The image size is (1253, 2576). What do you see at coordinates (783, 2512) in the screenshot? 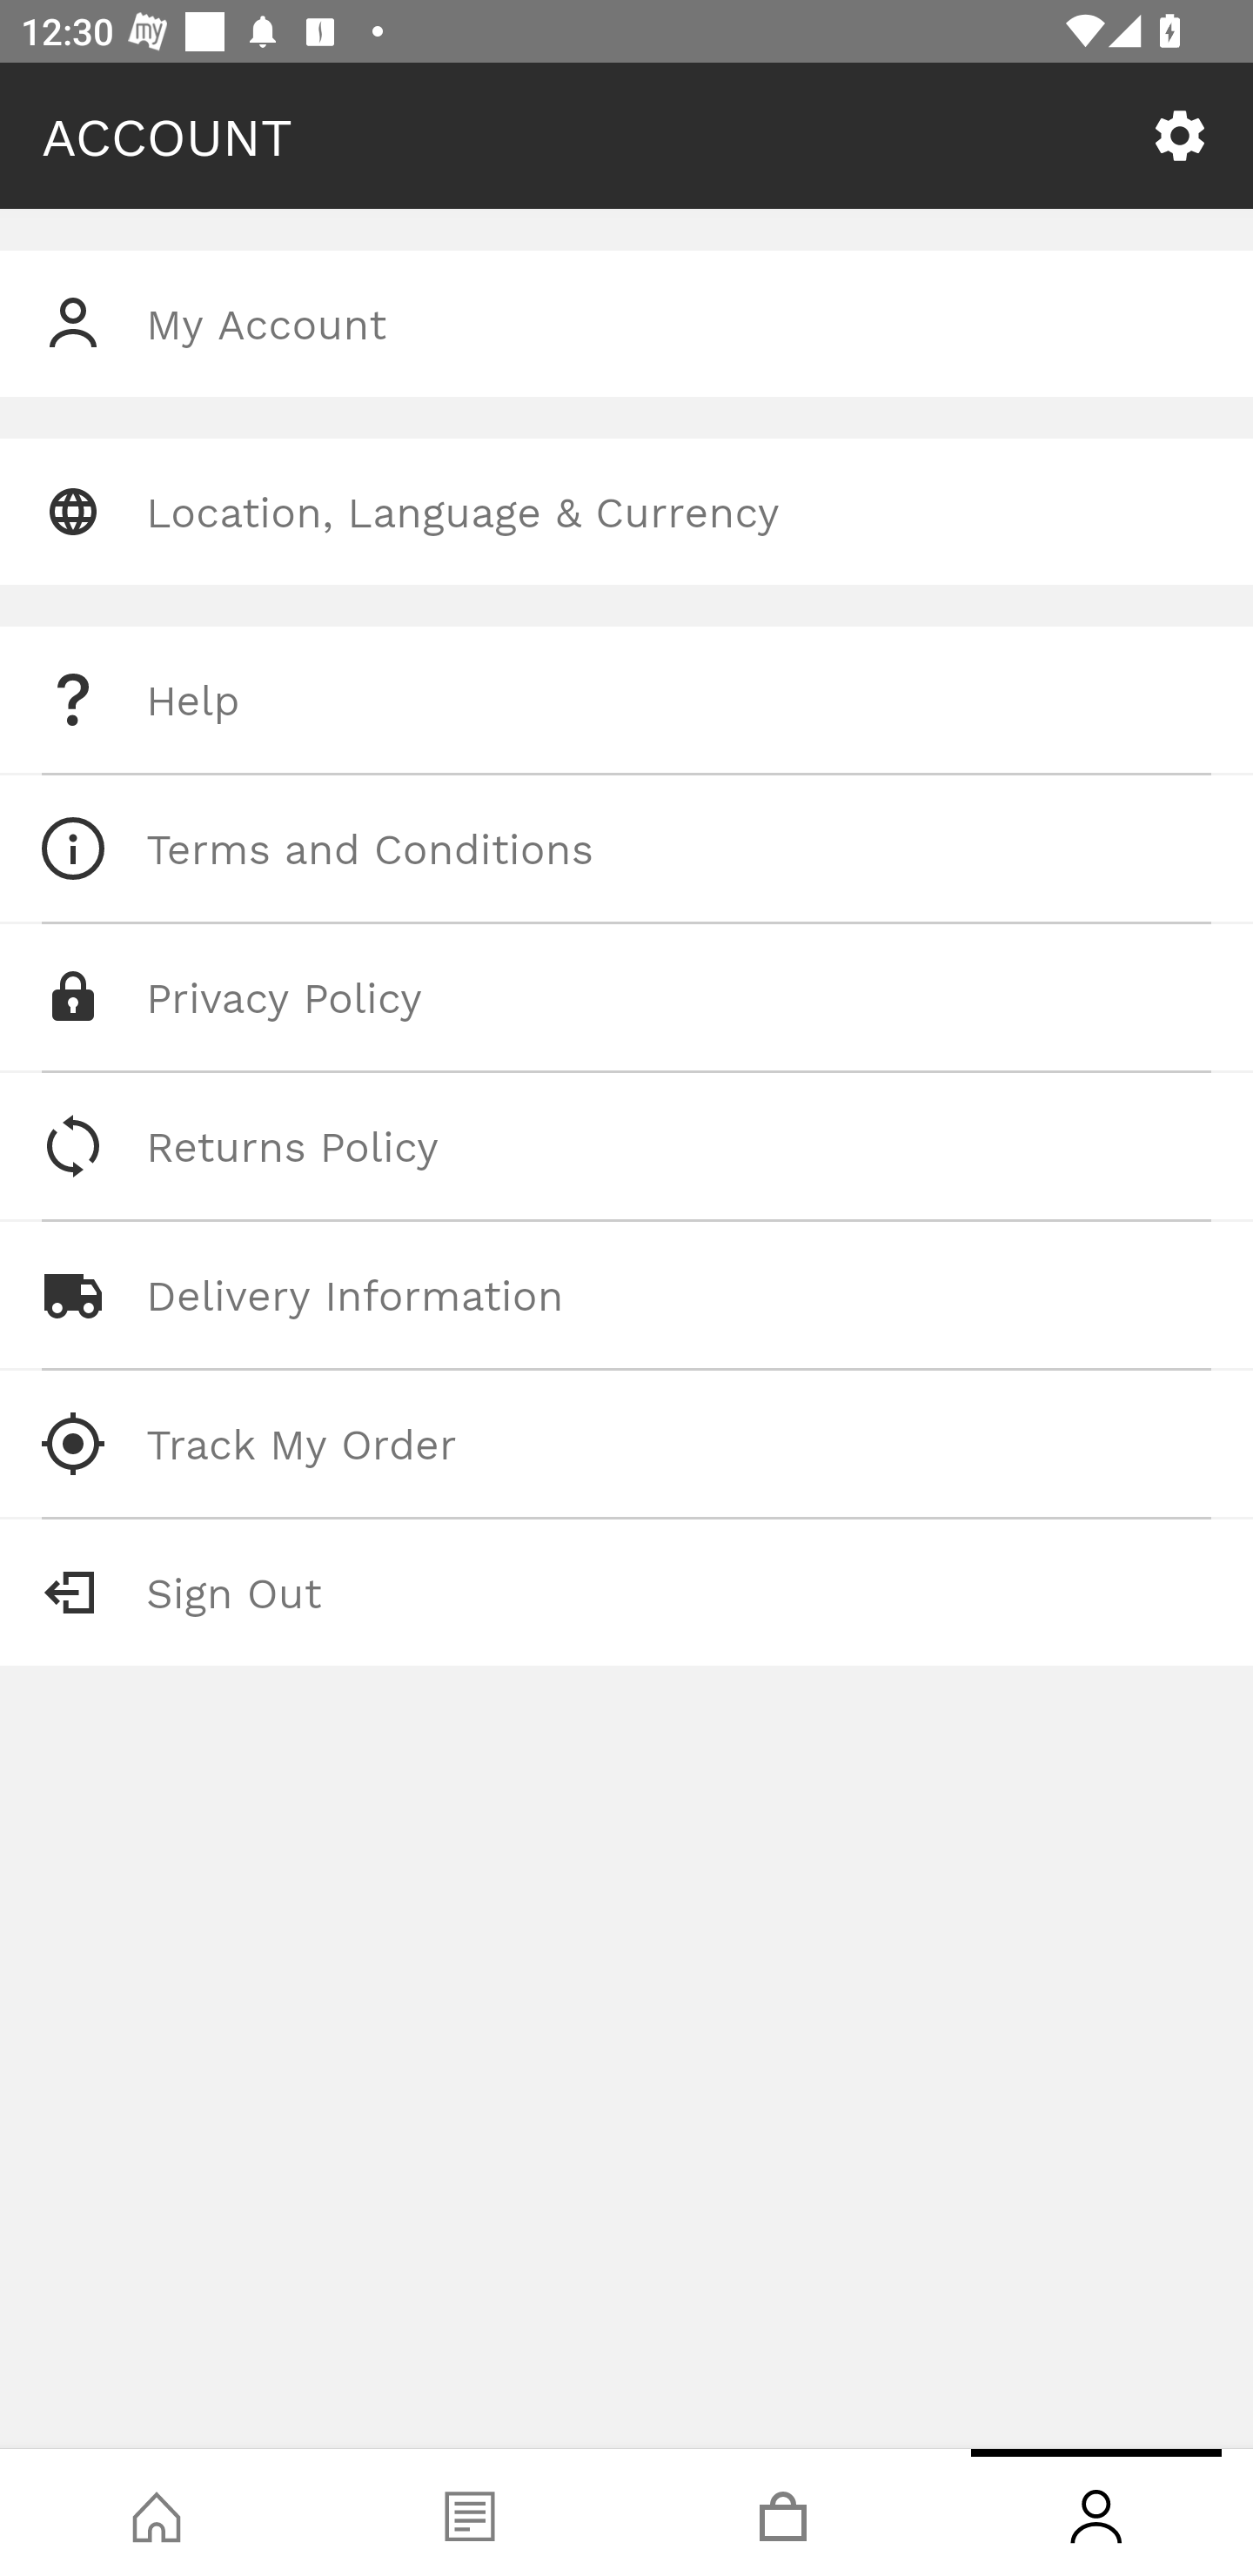
I see `Basket, tab, 3 of 4` at bounding box center [783, 2512].